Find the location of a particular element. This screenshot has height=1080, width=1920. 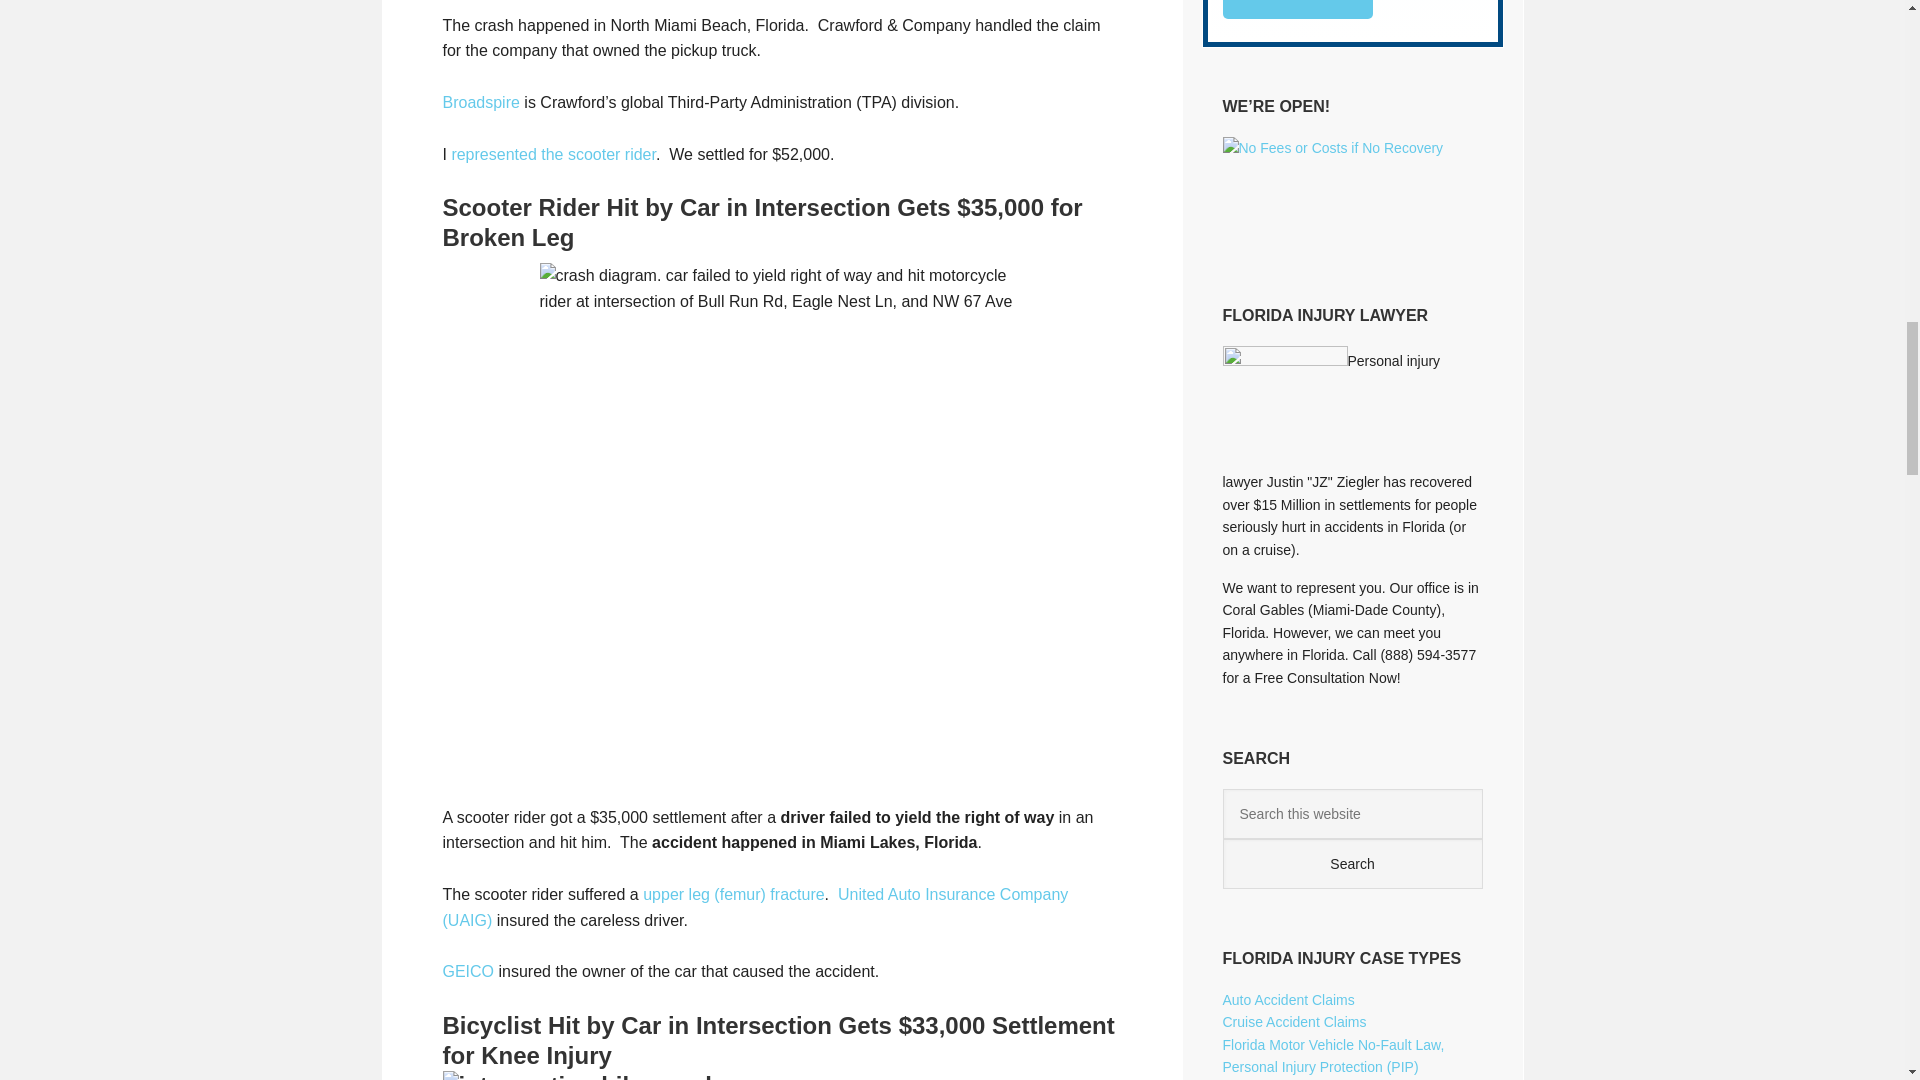

Search is located at coordinates (1352, 864).